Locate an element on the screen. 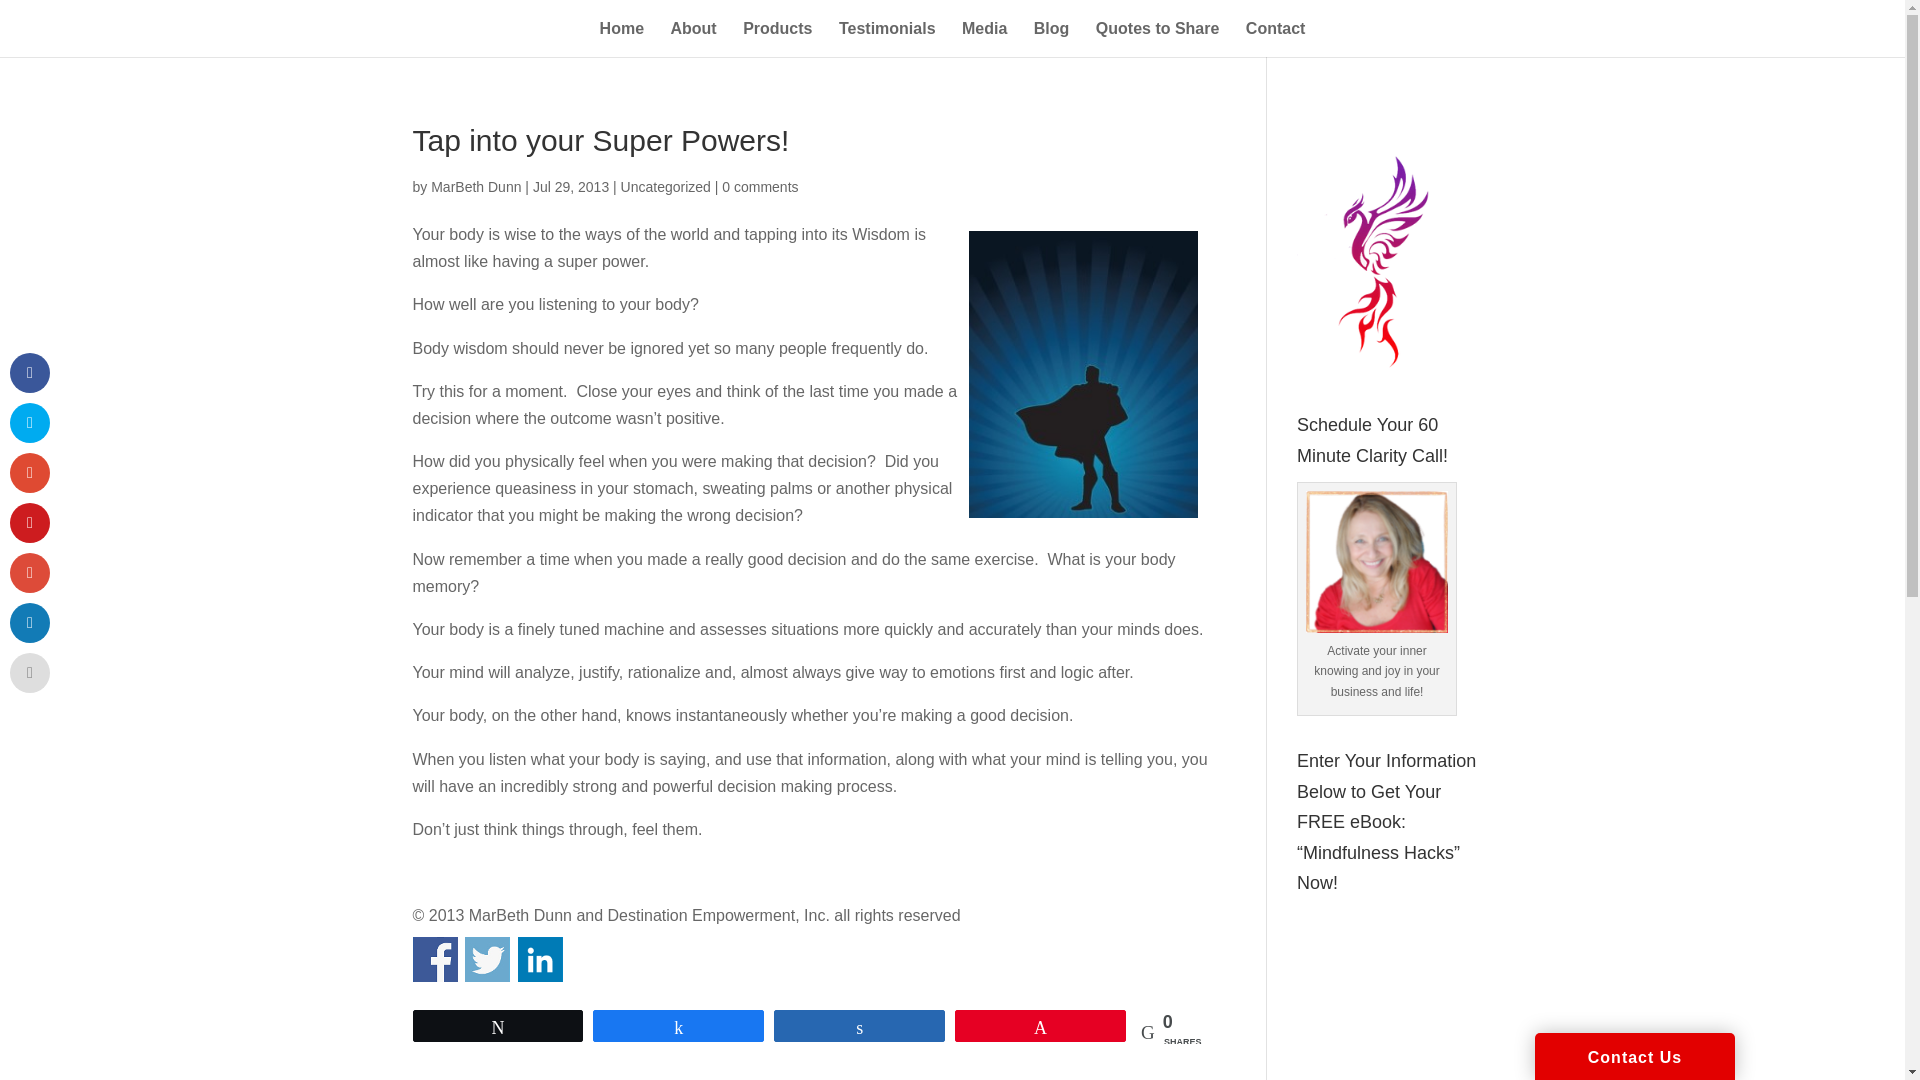 Image resolution: width=1920 pixels, height=1080 pixels. Products is located at coordinates (778, 36).